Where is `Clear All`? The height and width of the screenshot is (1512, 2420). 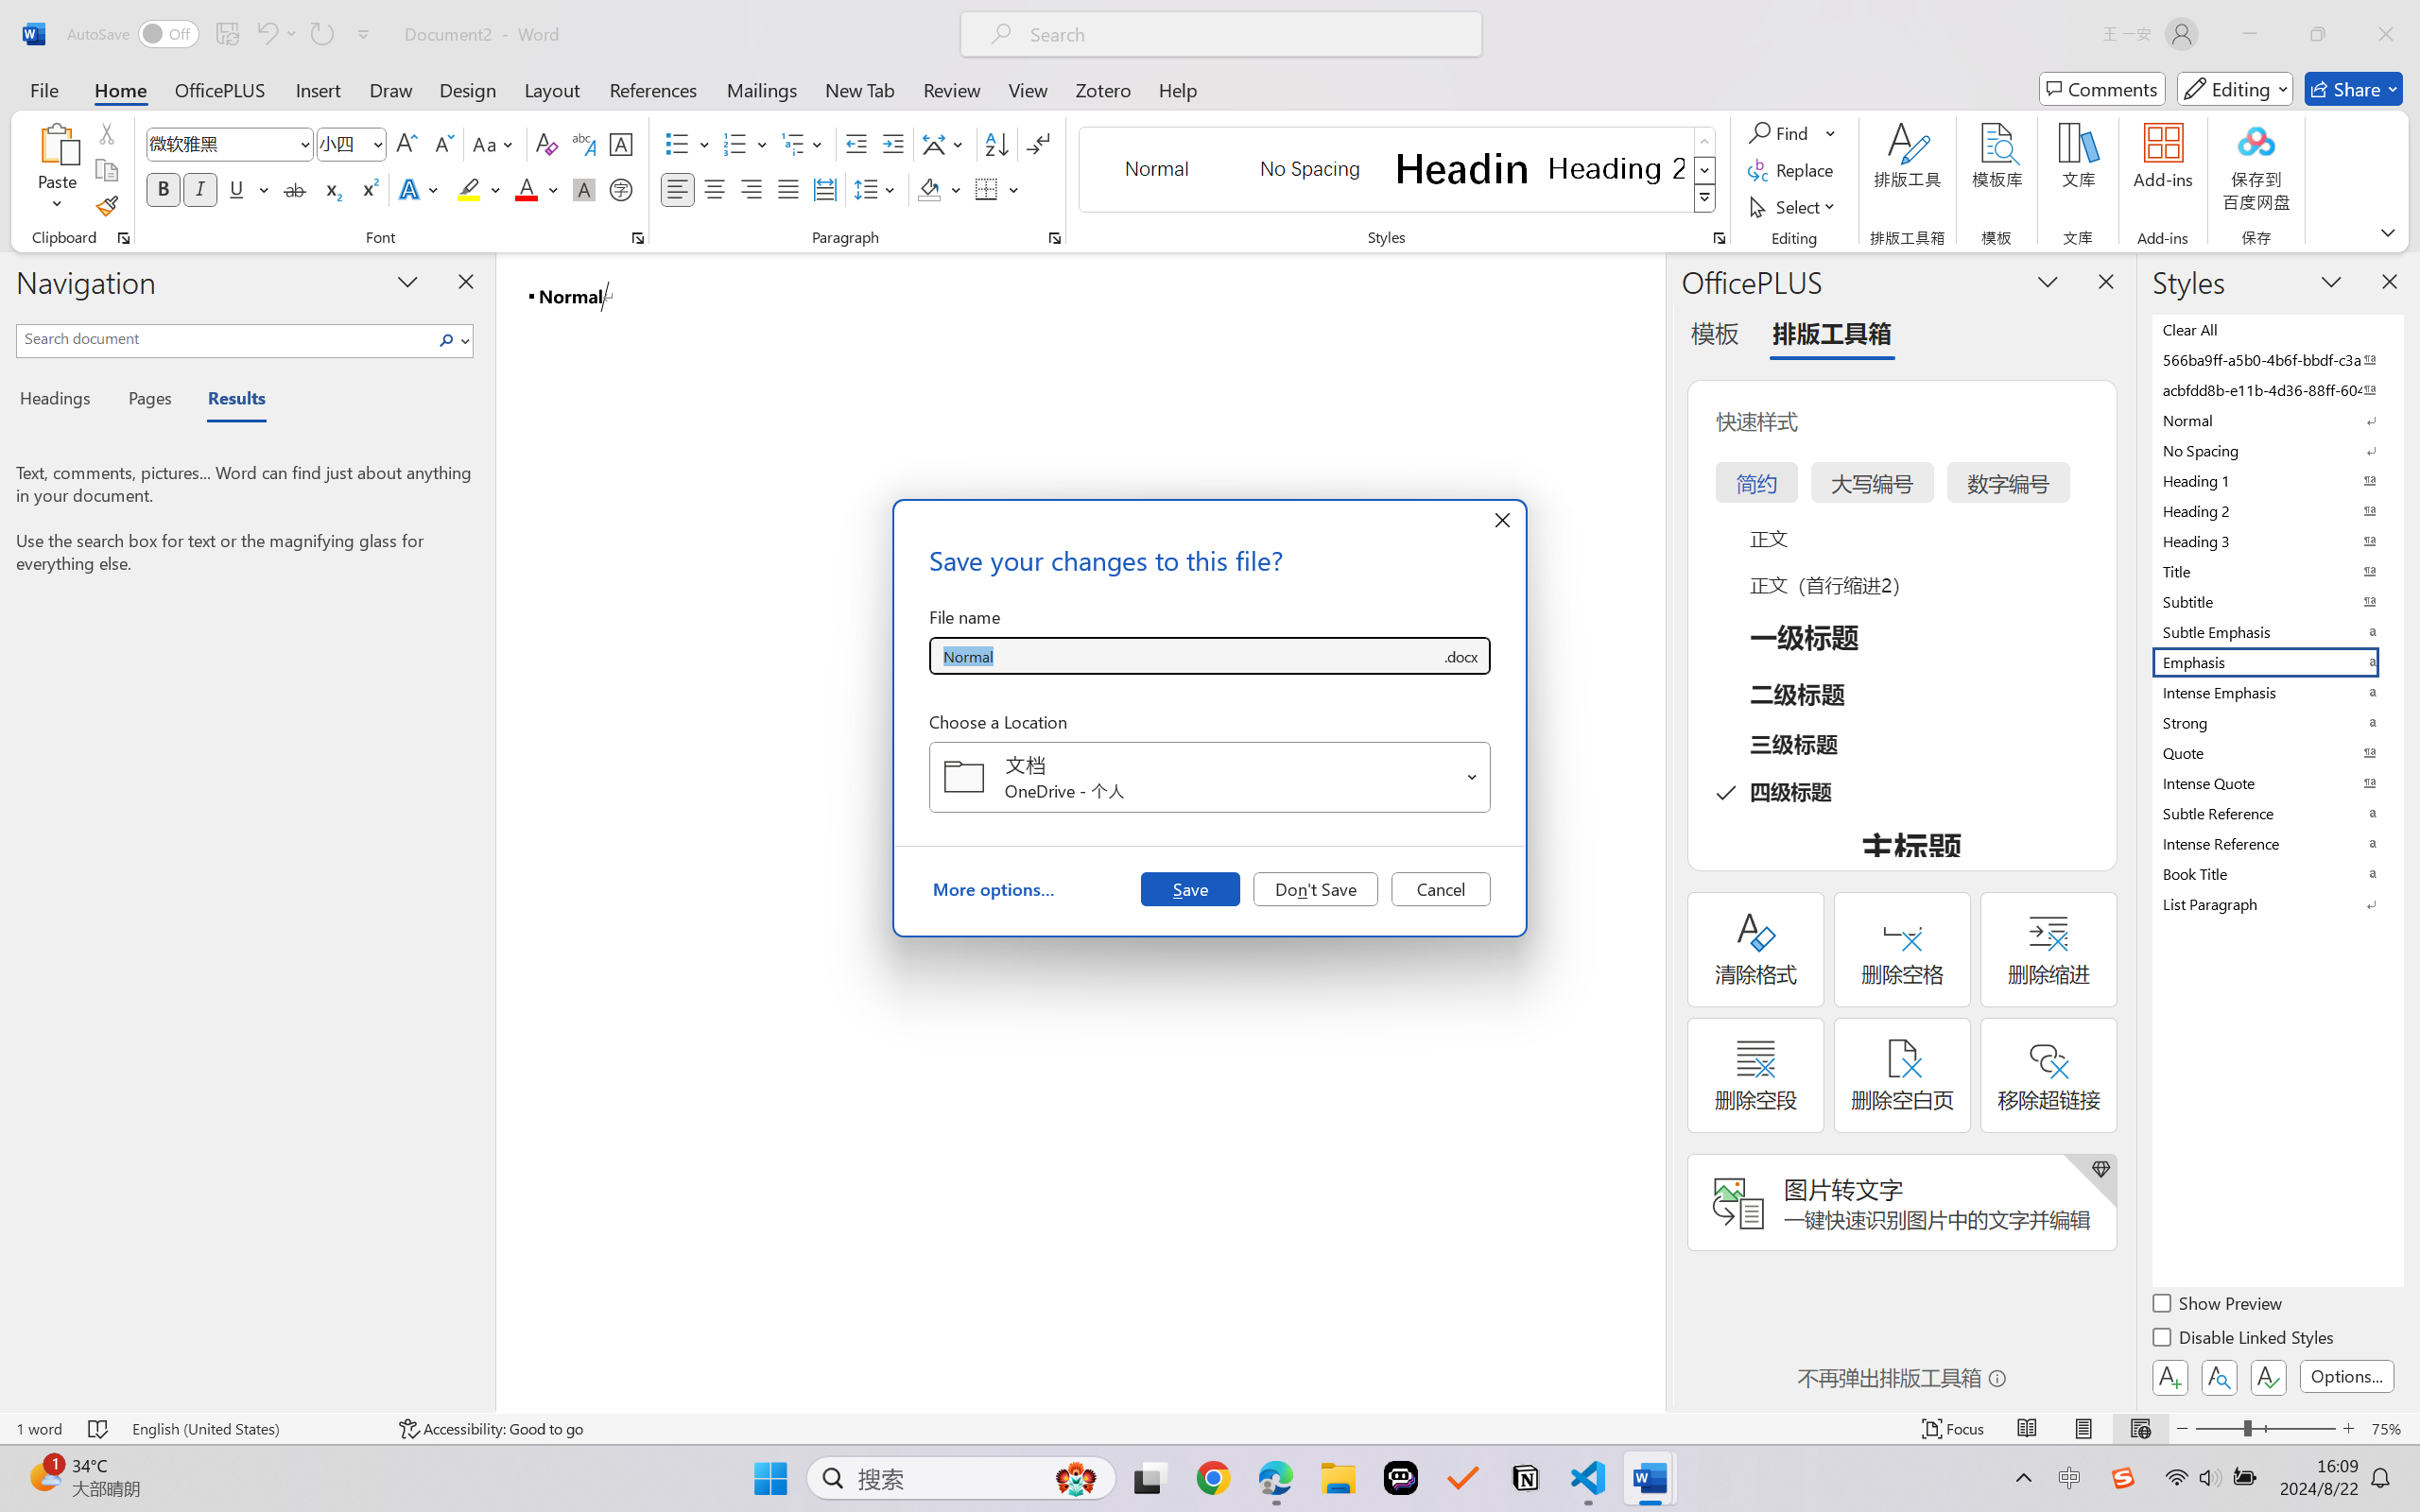
Clear All is located at coordinates (2276, 329).